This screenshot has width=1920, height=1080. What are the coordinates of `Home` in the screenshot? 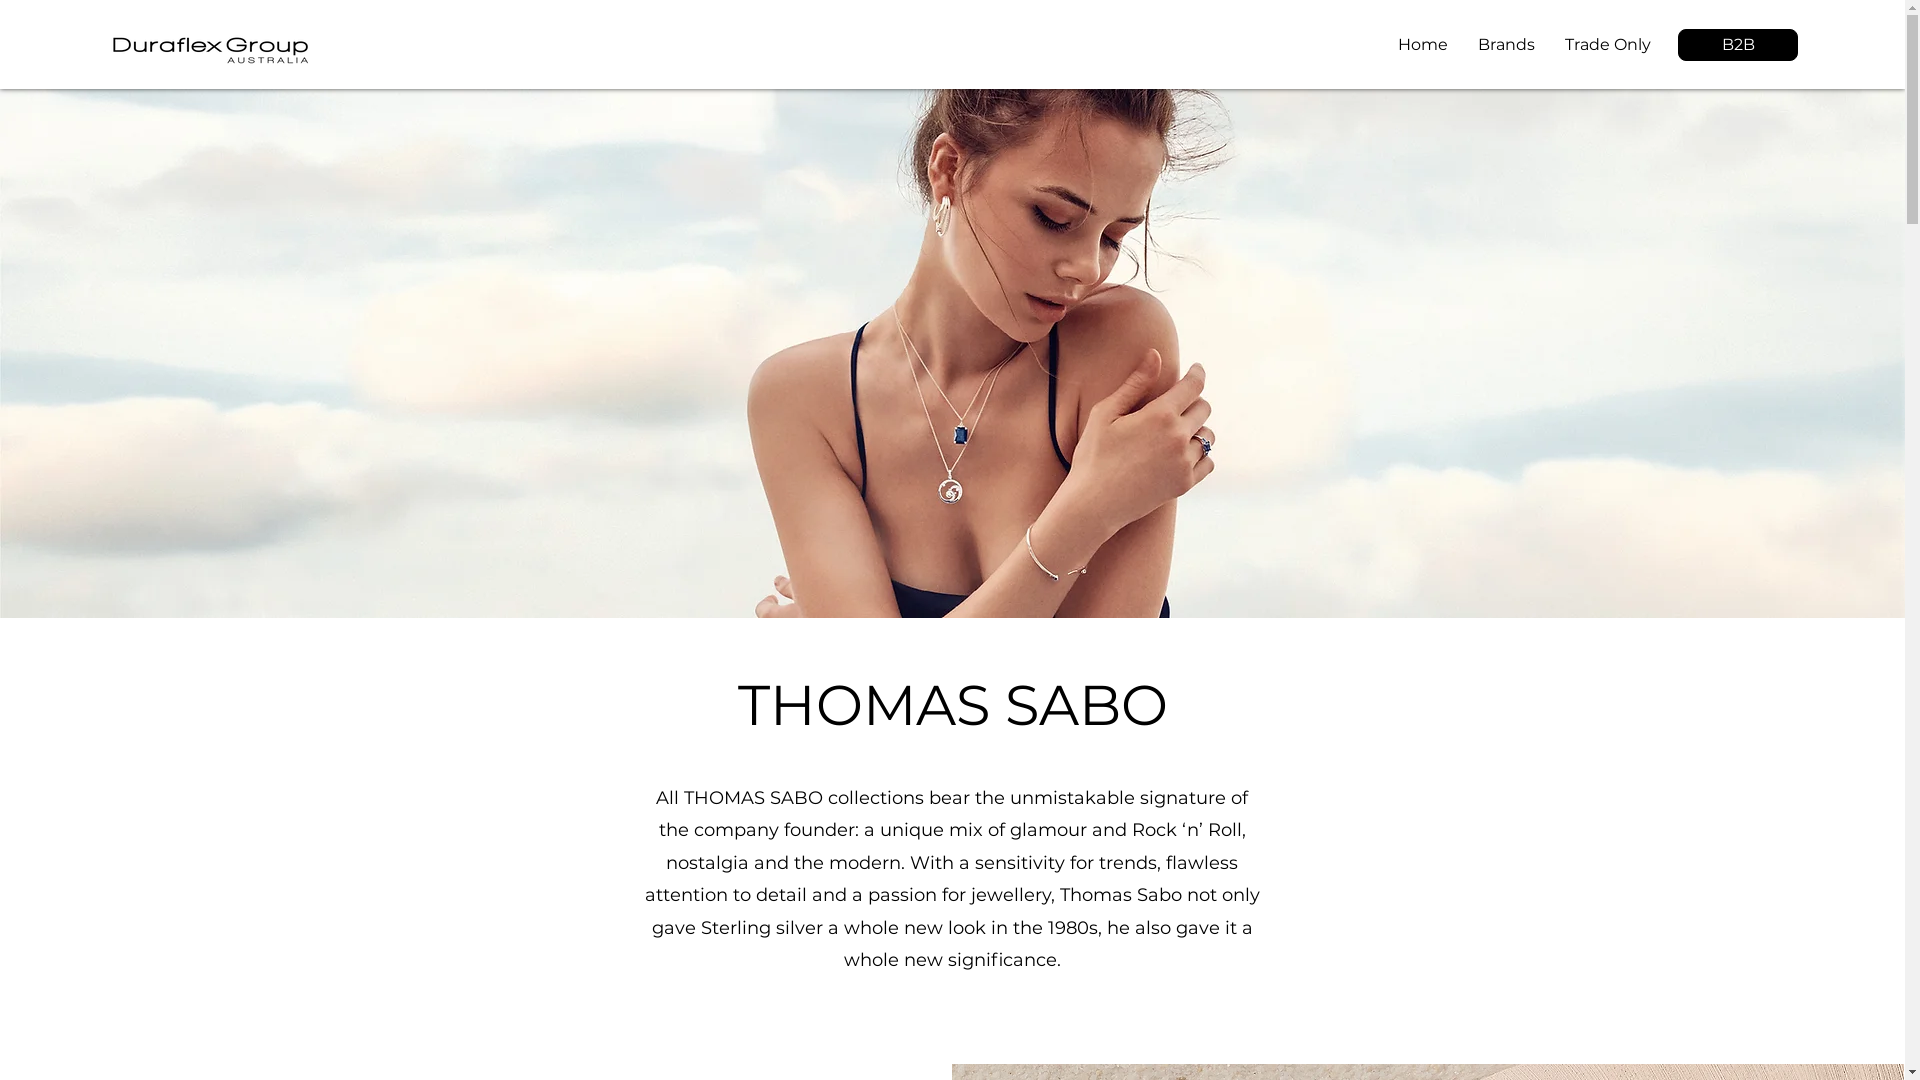 It's located at (1423, 45).